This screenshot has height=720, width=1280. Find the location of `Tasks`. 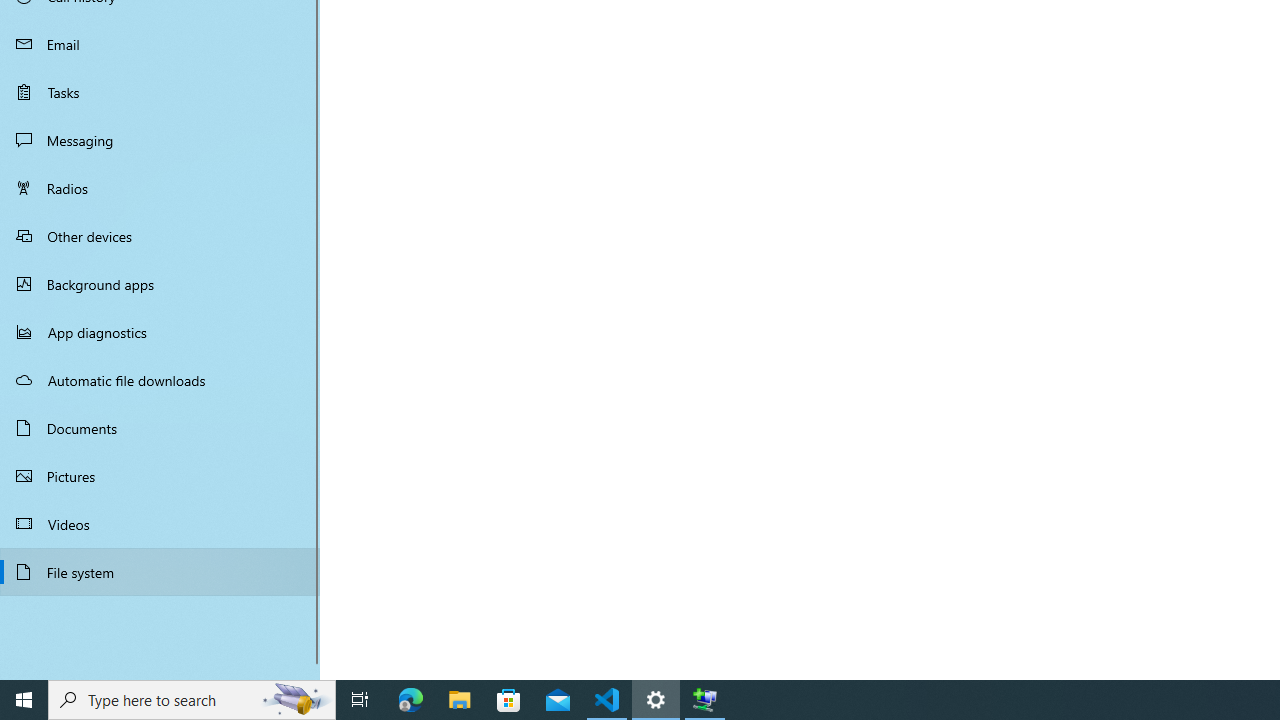

Tasks is located at coordinates (160, 91).